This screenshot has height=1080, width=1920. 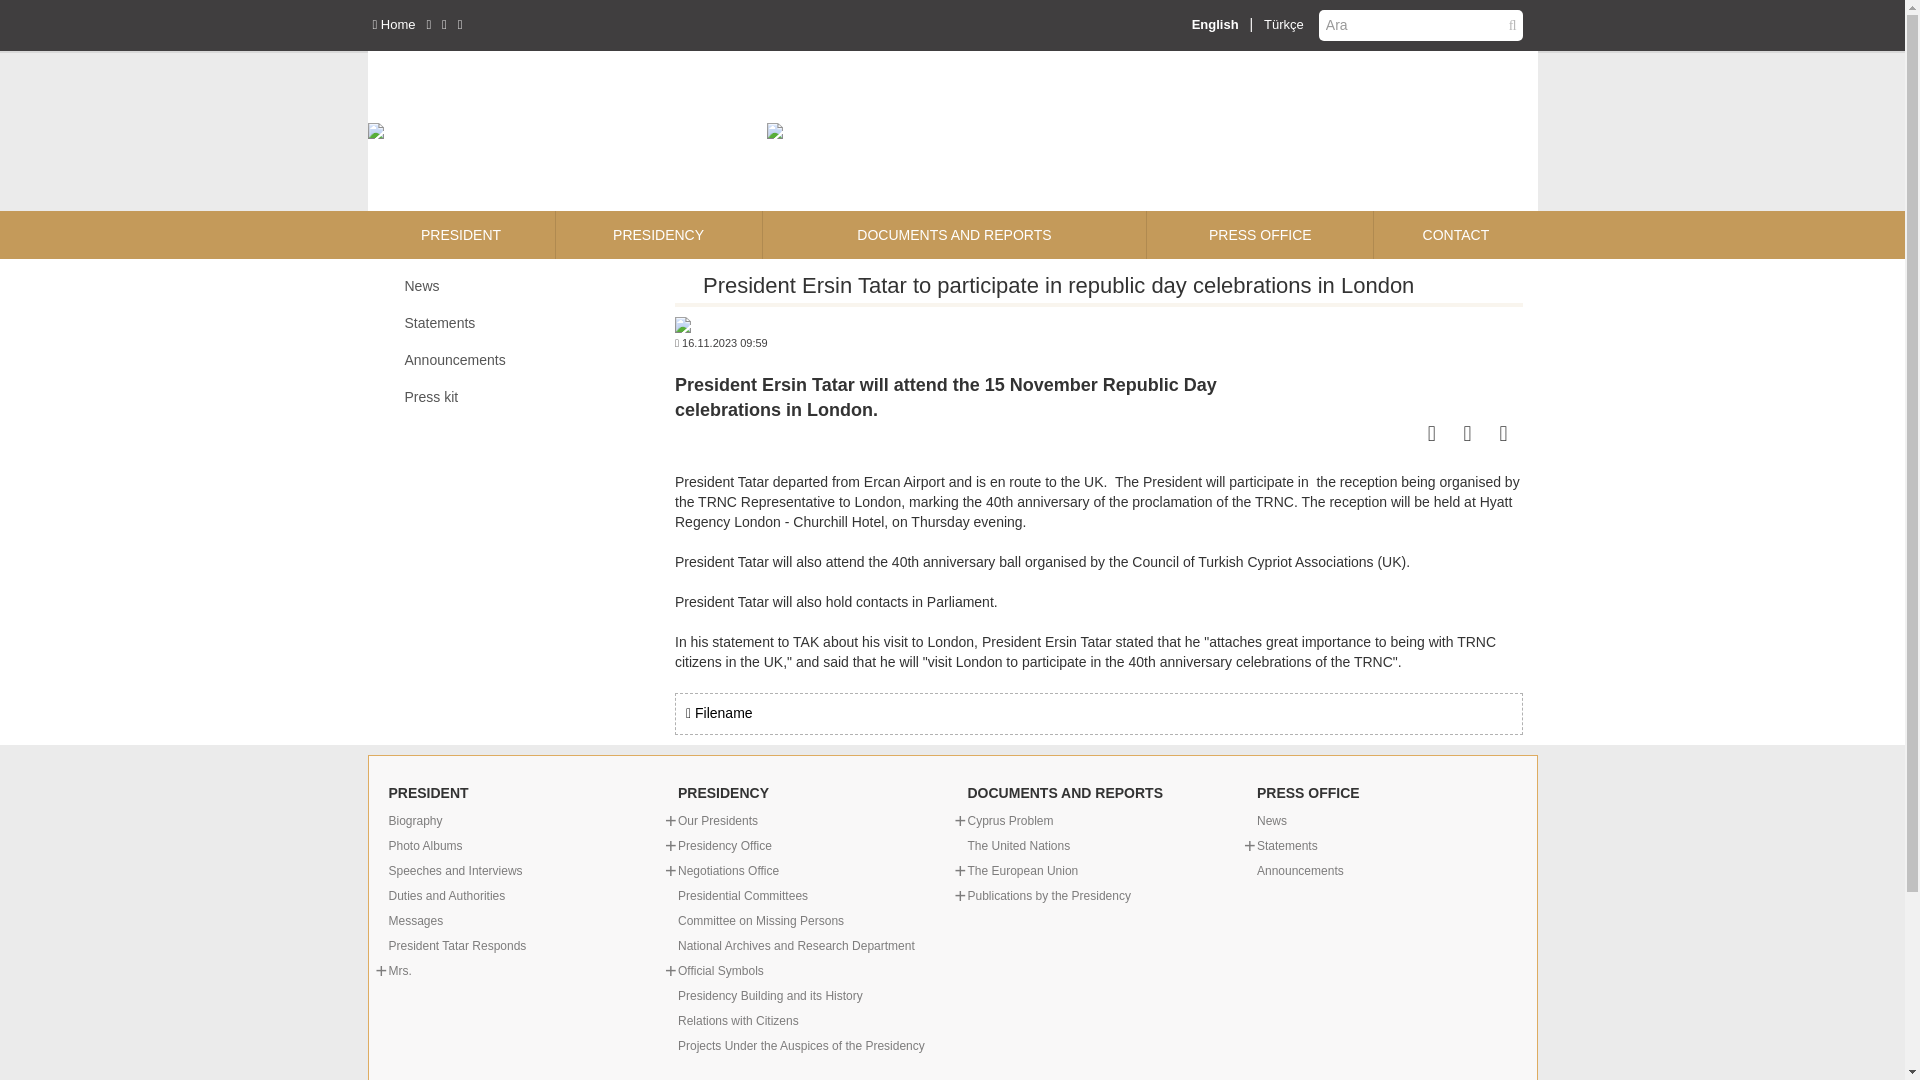 What do you see at coordinates (462, 234) in the screenshot?
I see `PRESIDENT` at bounding box center [462, 234].